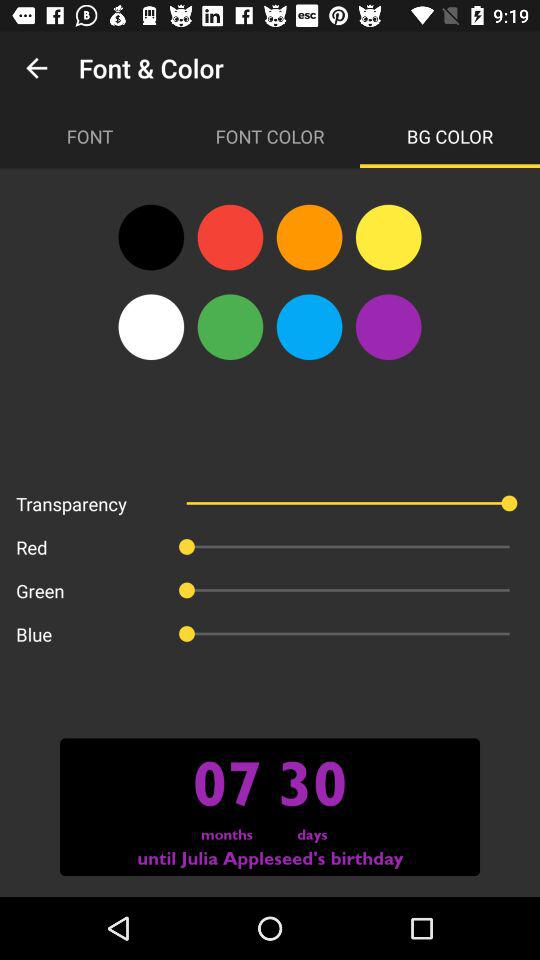 The height and width of the screenshot is (960, 540). Describe the element at coordinates (151, 237) in the screenshot. I see `select the item below font` at that location.